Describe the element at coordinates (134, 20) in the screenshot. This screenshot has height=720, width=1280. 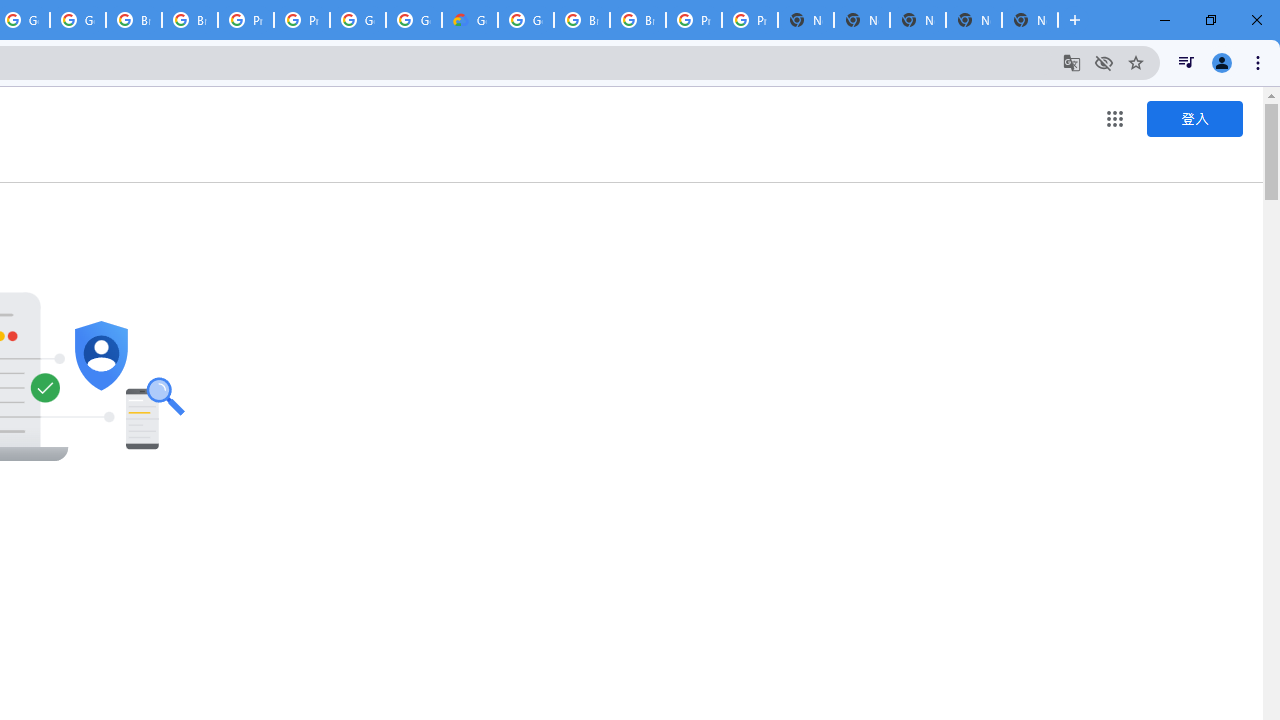
I see `Browse Chrome as a guest - Computer - Google Chrome Help` at that location.